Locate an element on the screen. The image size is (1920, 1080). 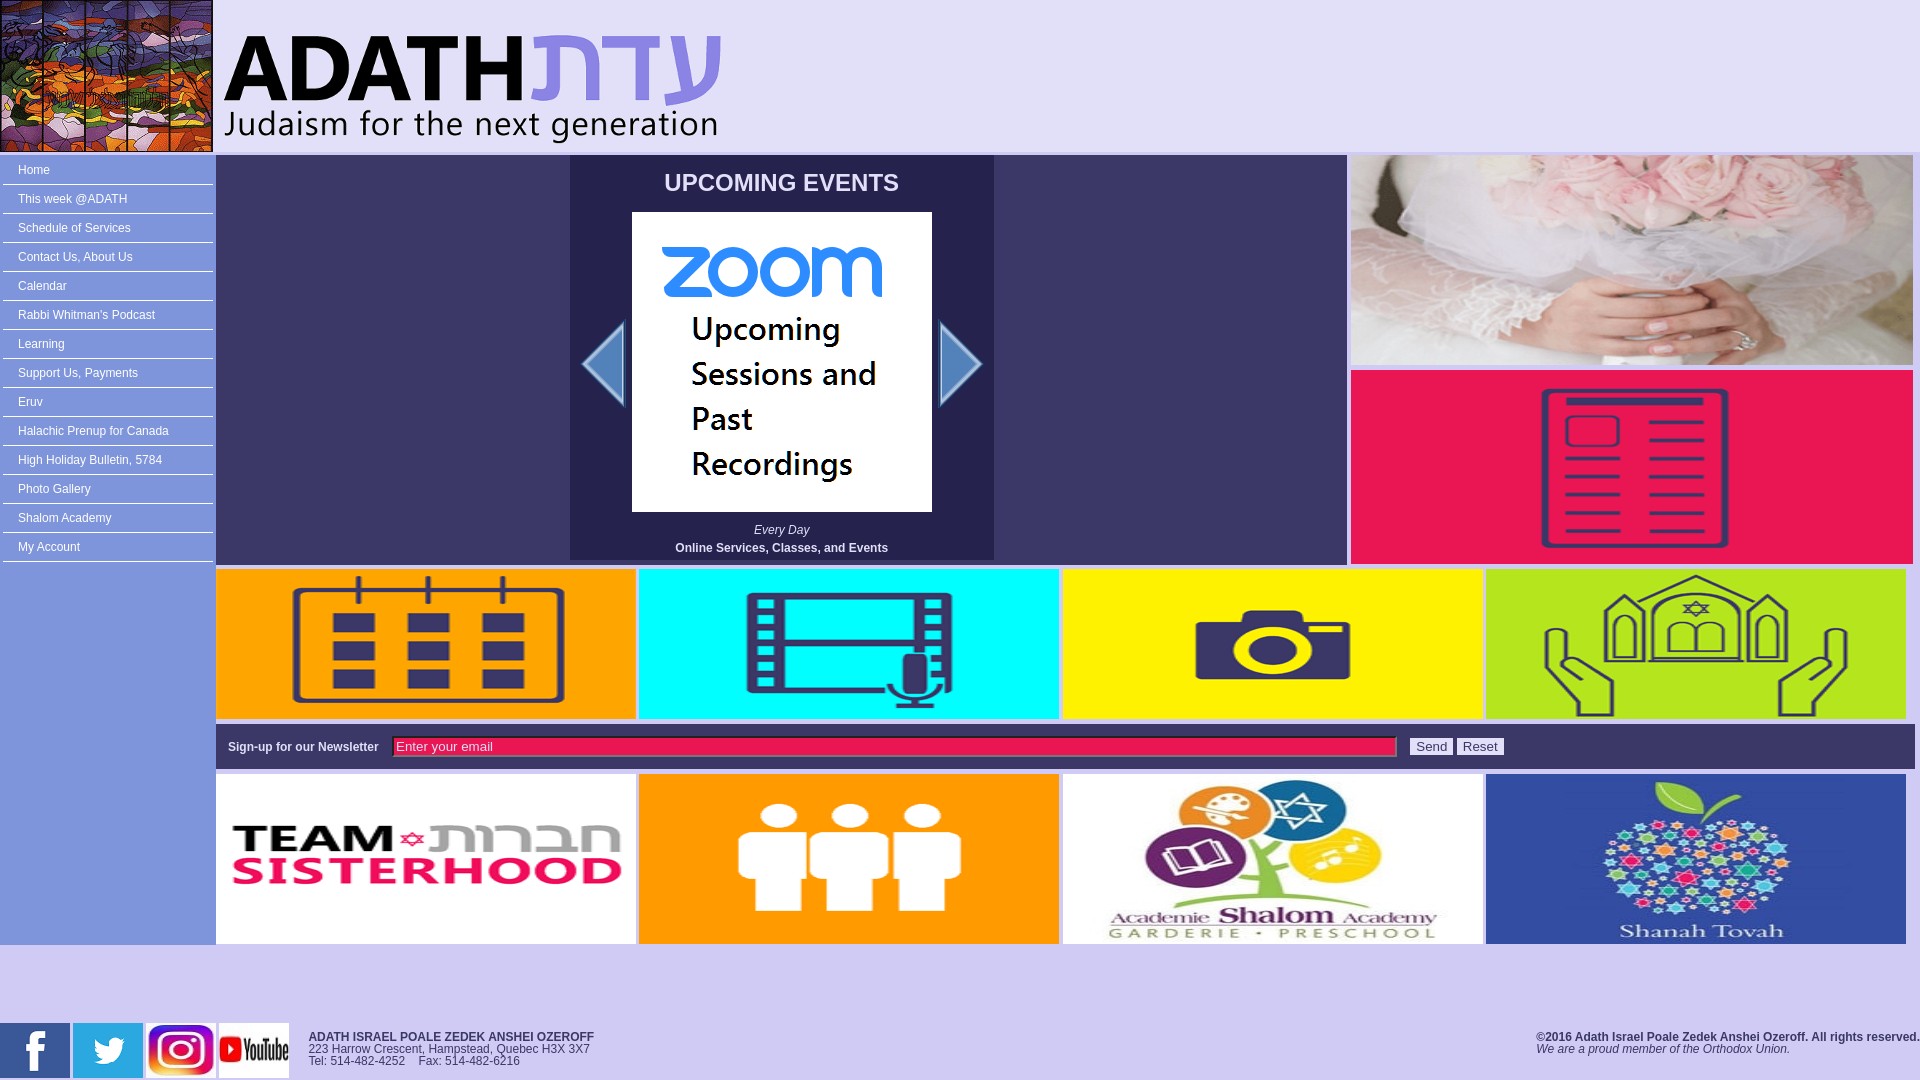
Contact Us, About Us is located at coordinates (113, 256).